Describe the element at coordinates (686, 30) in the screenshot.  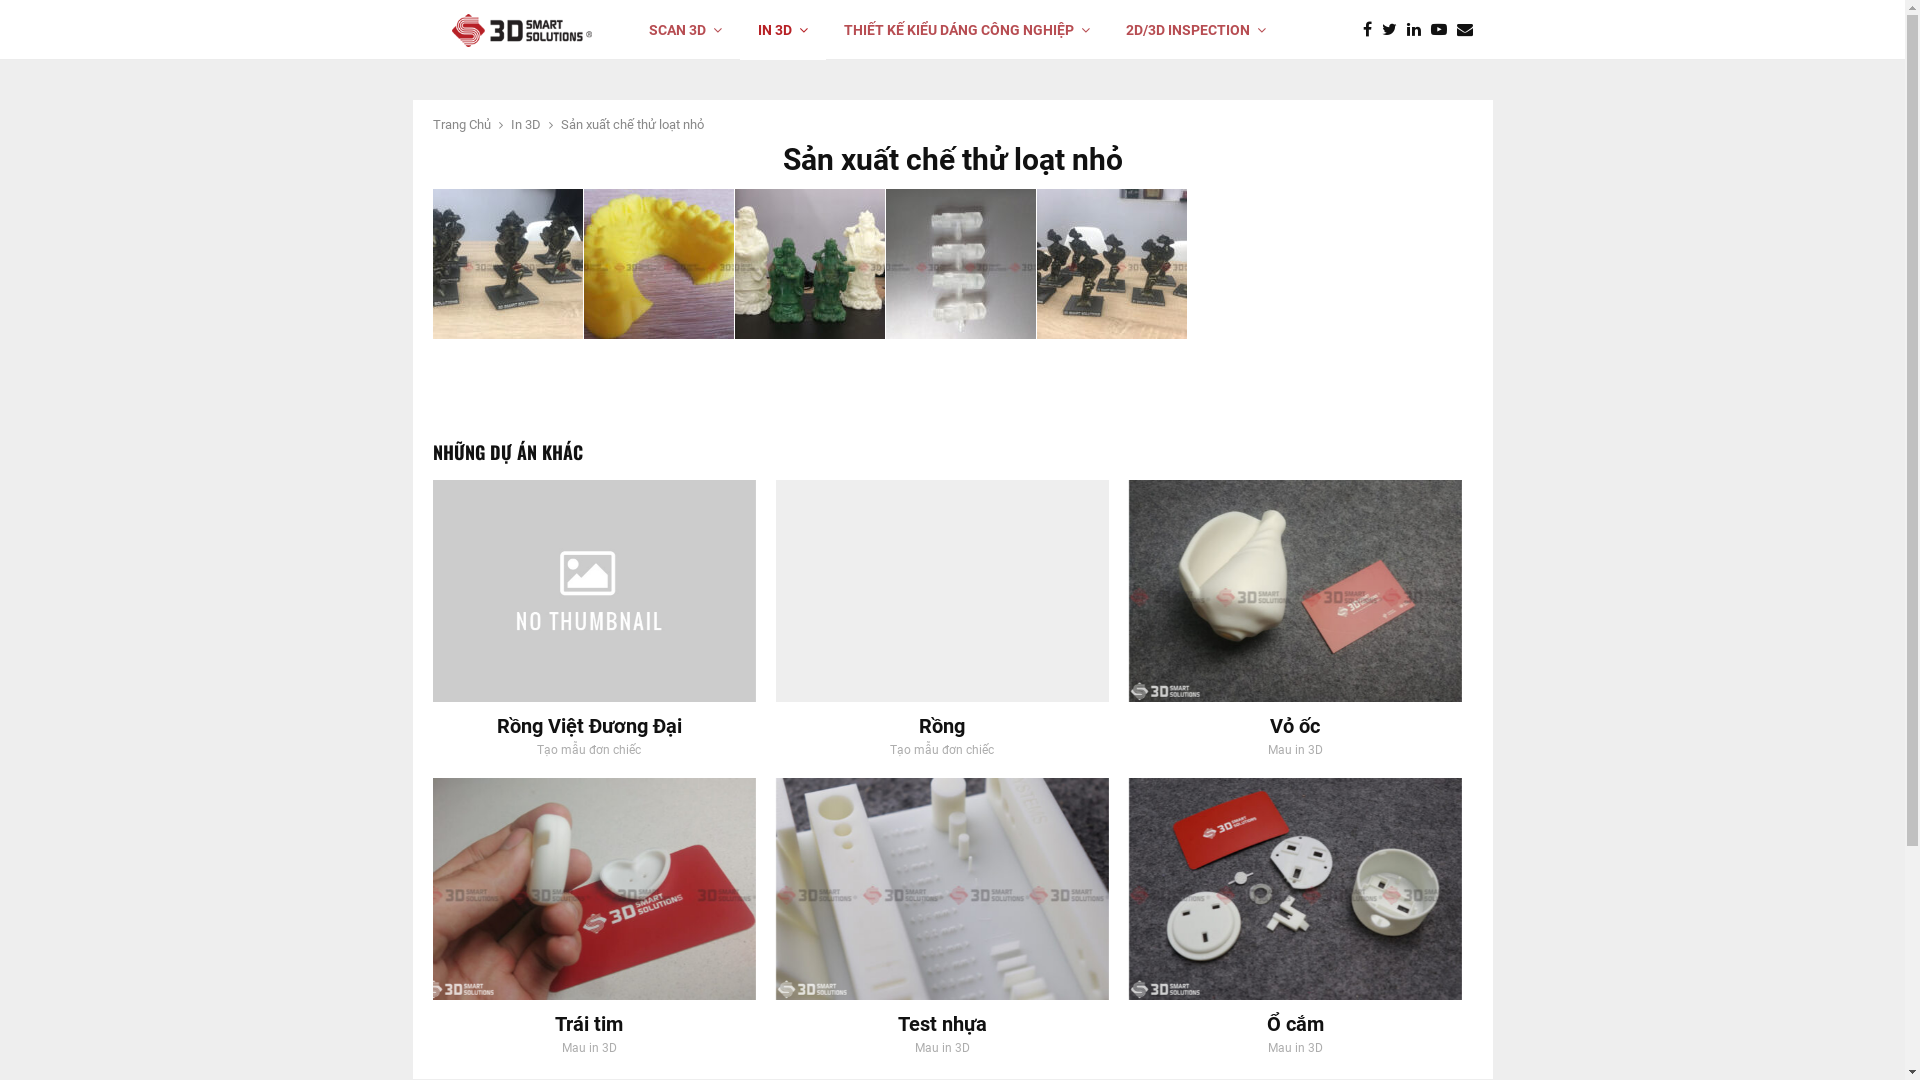
I see `SCAN 3D` at that location.